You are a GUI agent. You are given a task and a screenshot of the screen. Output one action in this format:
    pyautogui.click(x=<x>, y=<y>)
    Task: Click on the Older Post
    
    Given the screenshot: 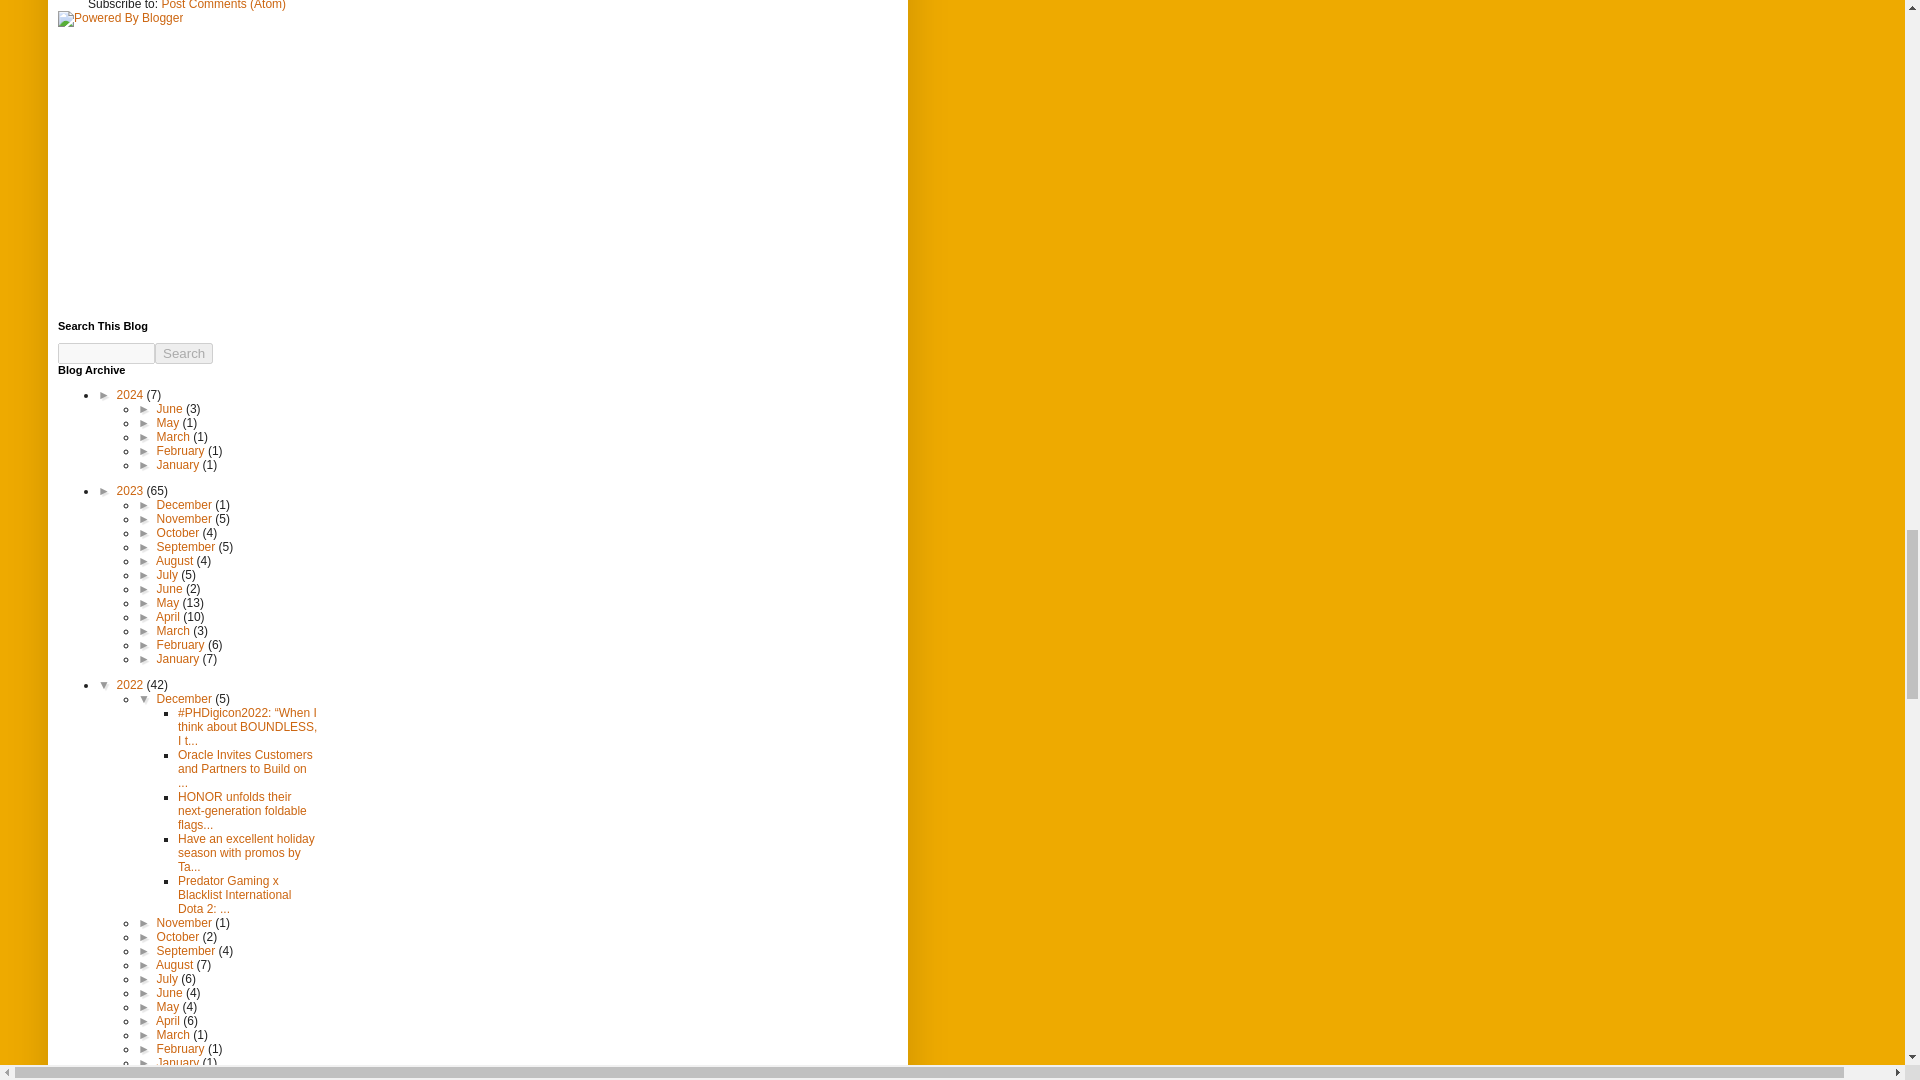 What is the action you would take?
    pyautogui.click(x=196, y=1)
    